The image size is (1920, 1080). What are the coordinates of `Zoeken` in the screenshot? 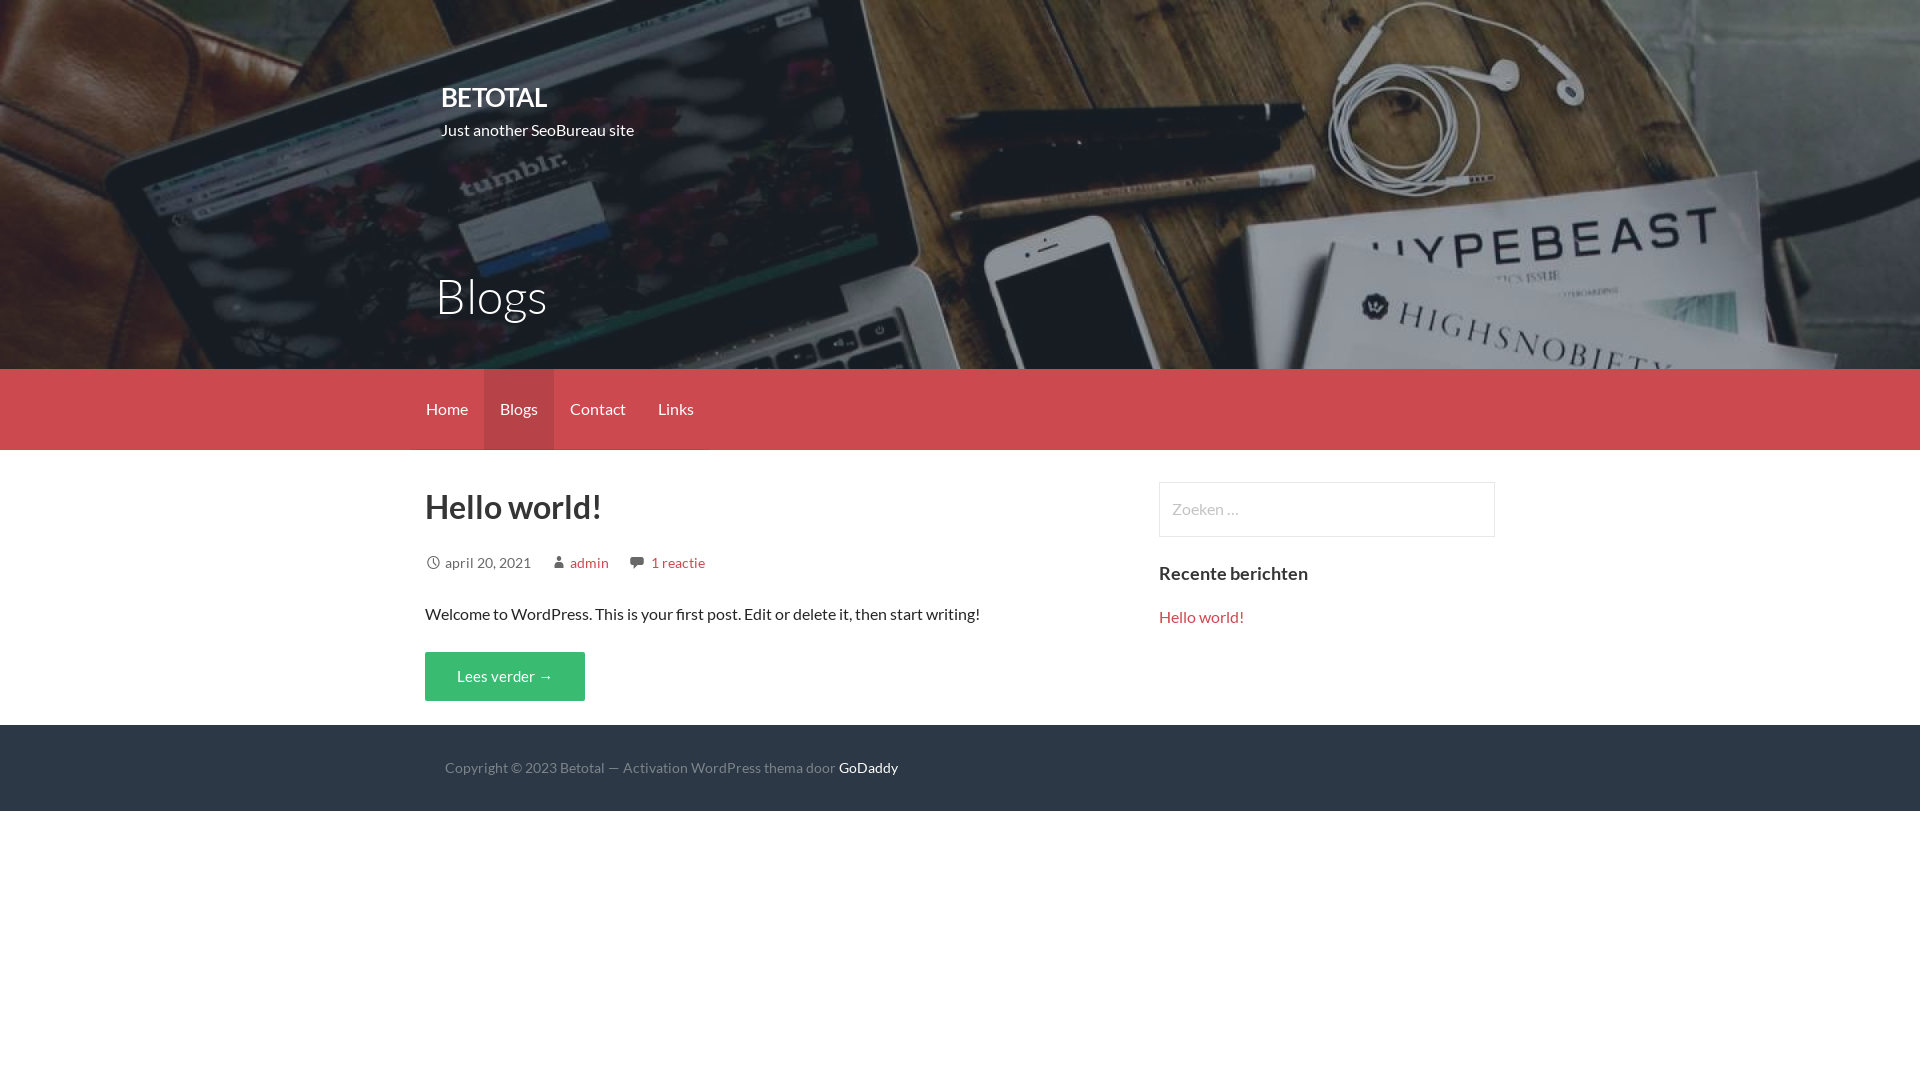 It's located at (56, 24).